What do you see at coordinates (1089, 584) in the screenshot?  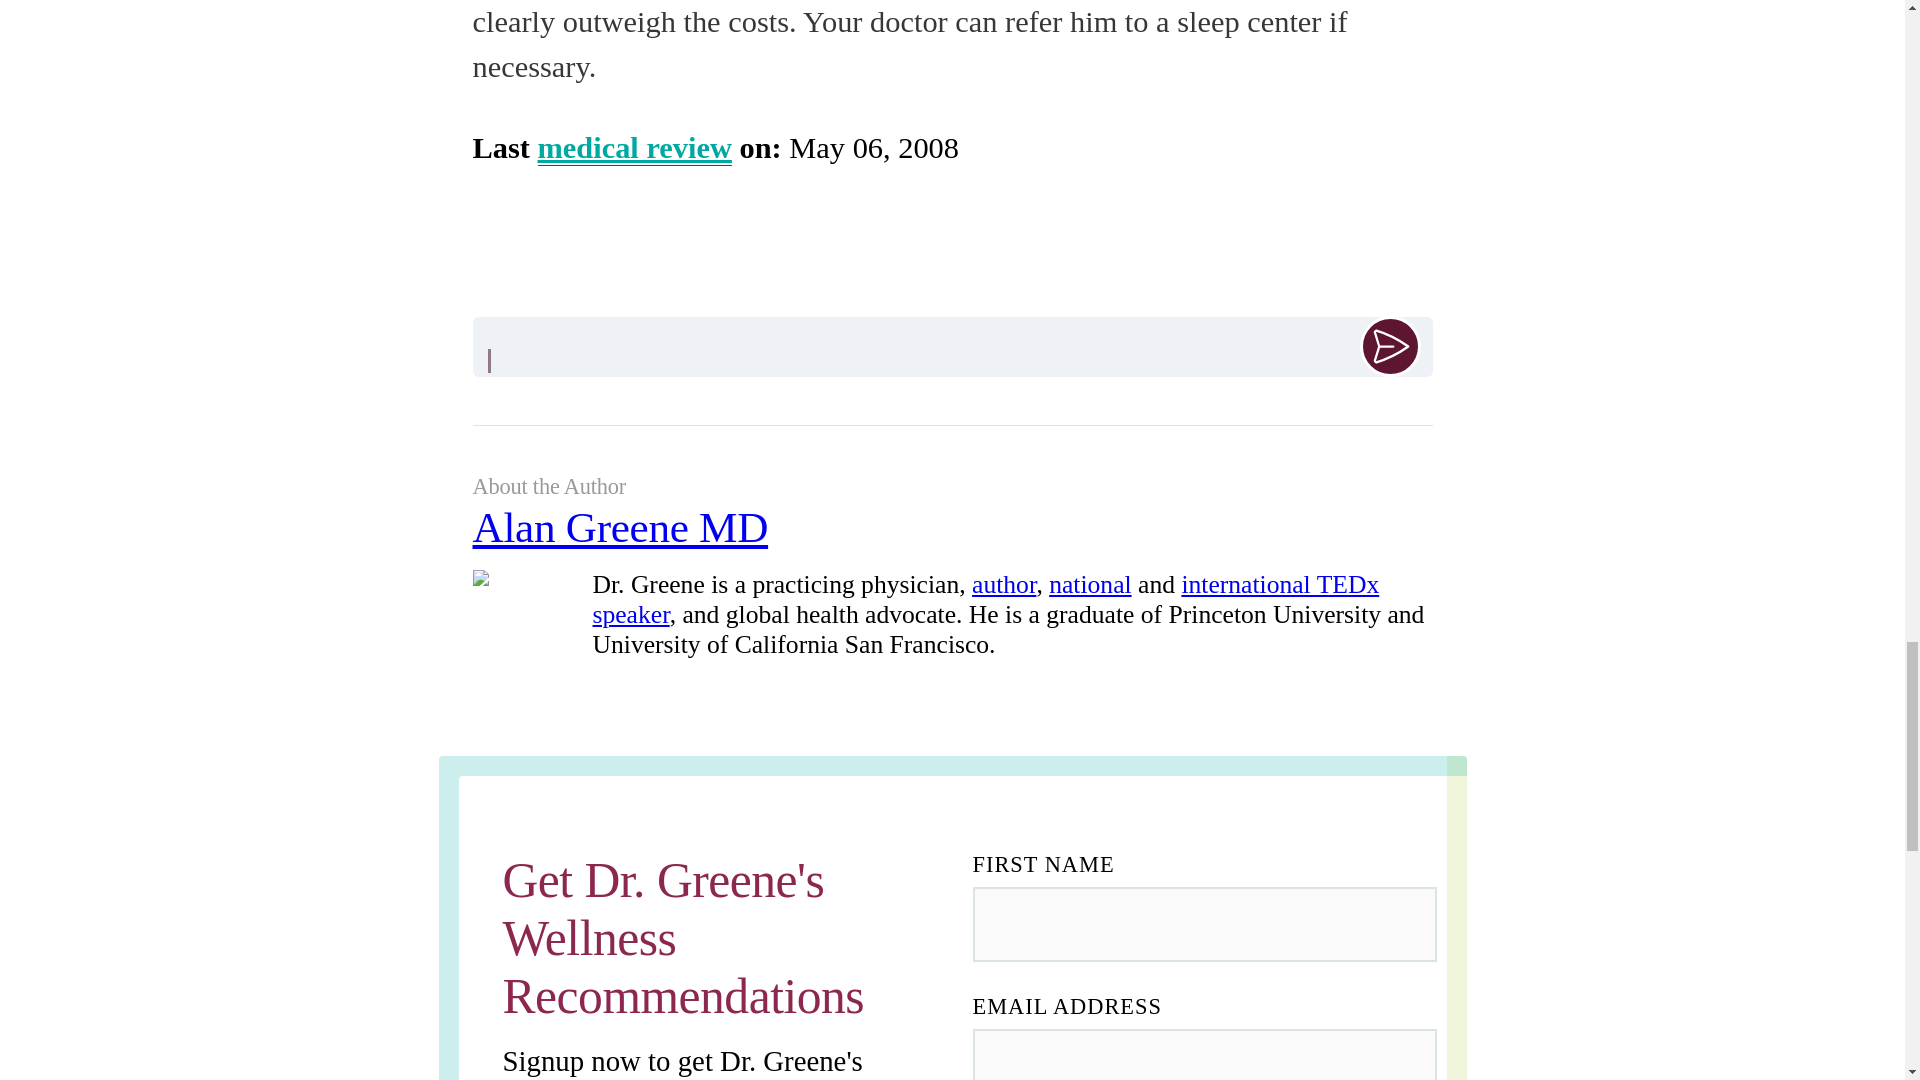 I see `national` at bounding box center [1089, 584].